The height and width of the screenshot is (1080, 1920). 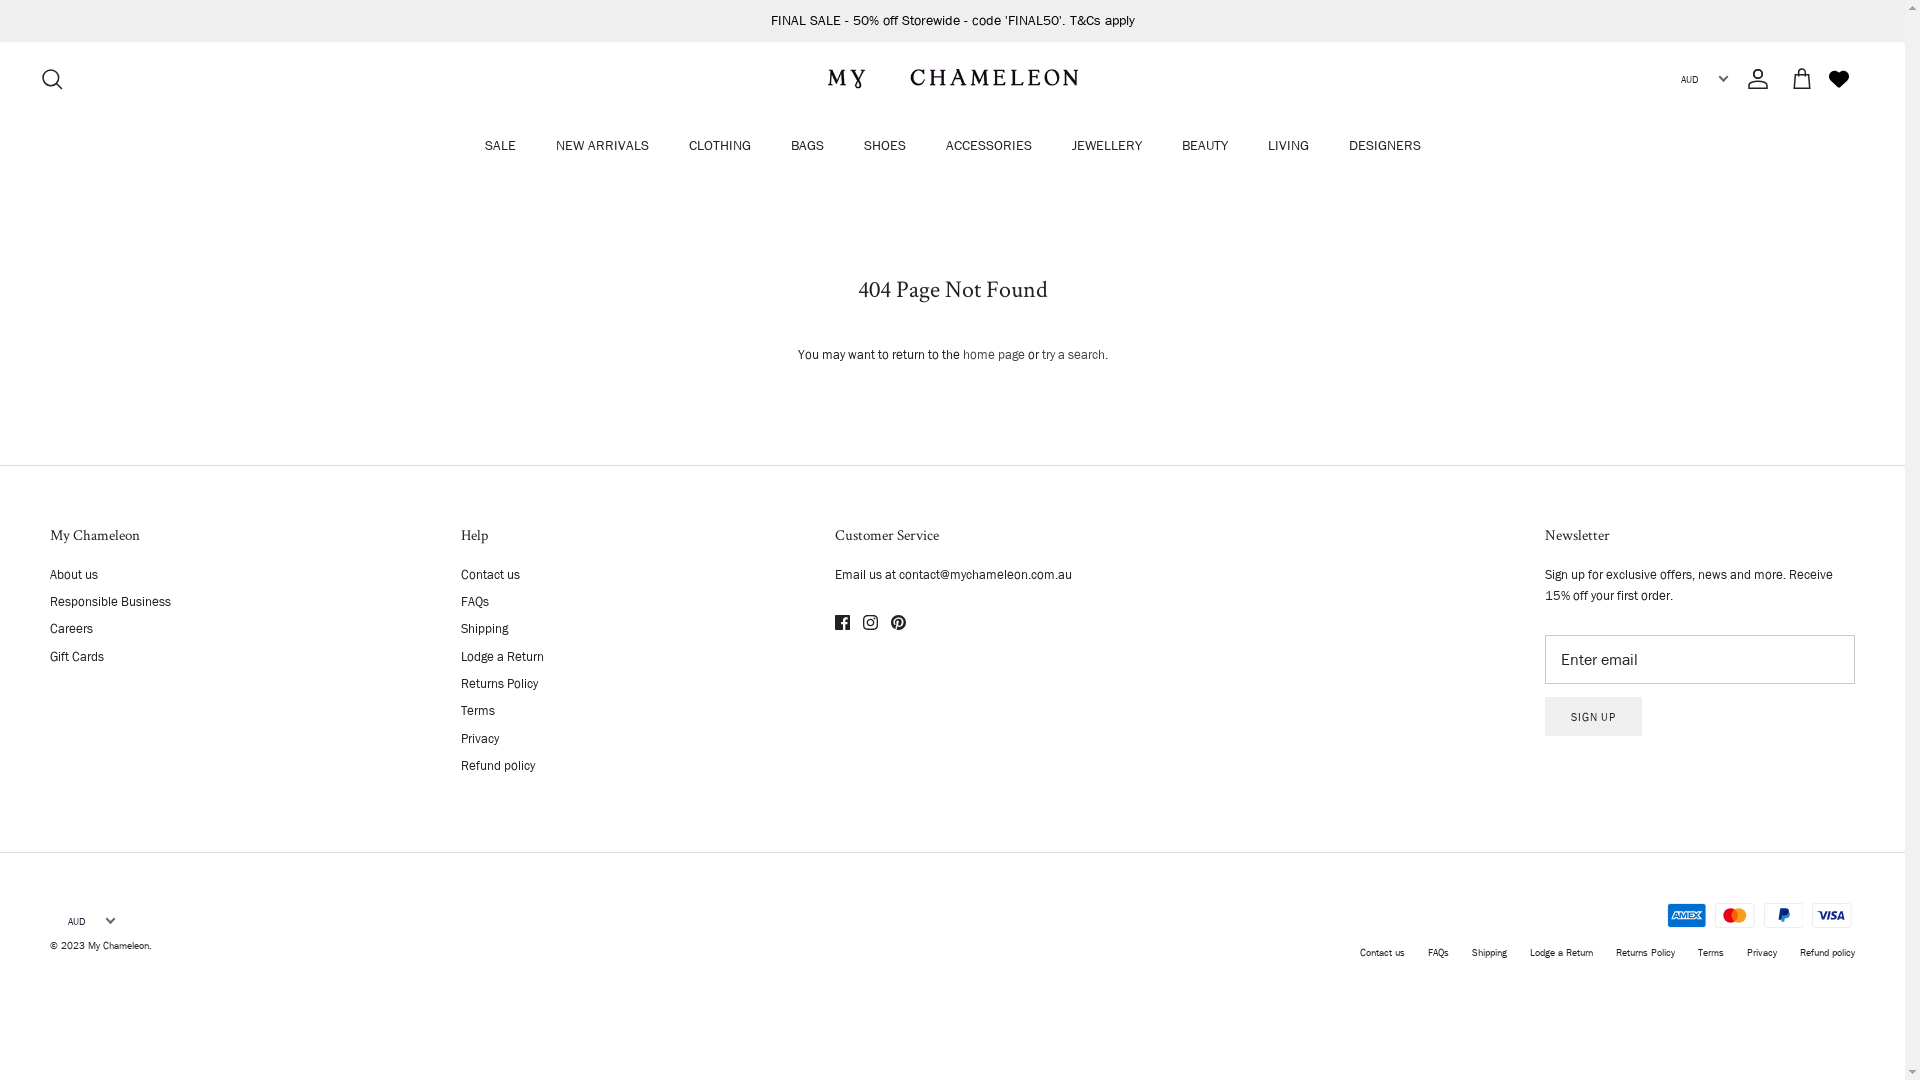 I want to click on Terms, so click(x=1711, y=952).